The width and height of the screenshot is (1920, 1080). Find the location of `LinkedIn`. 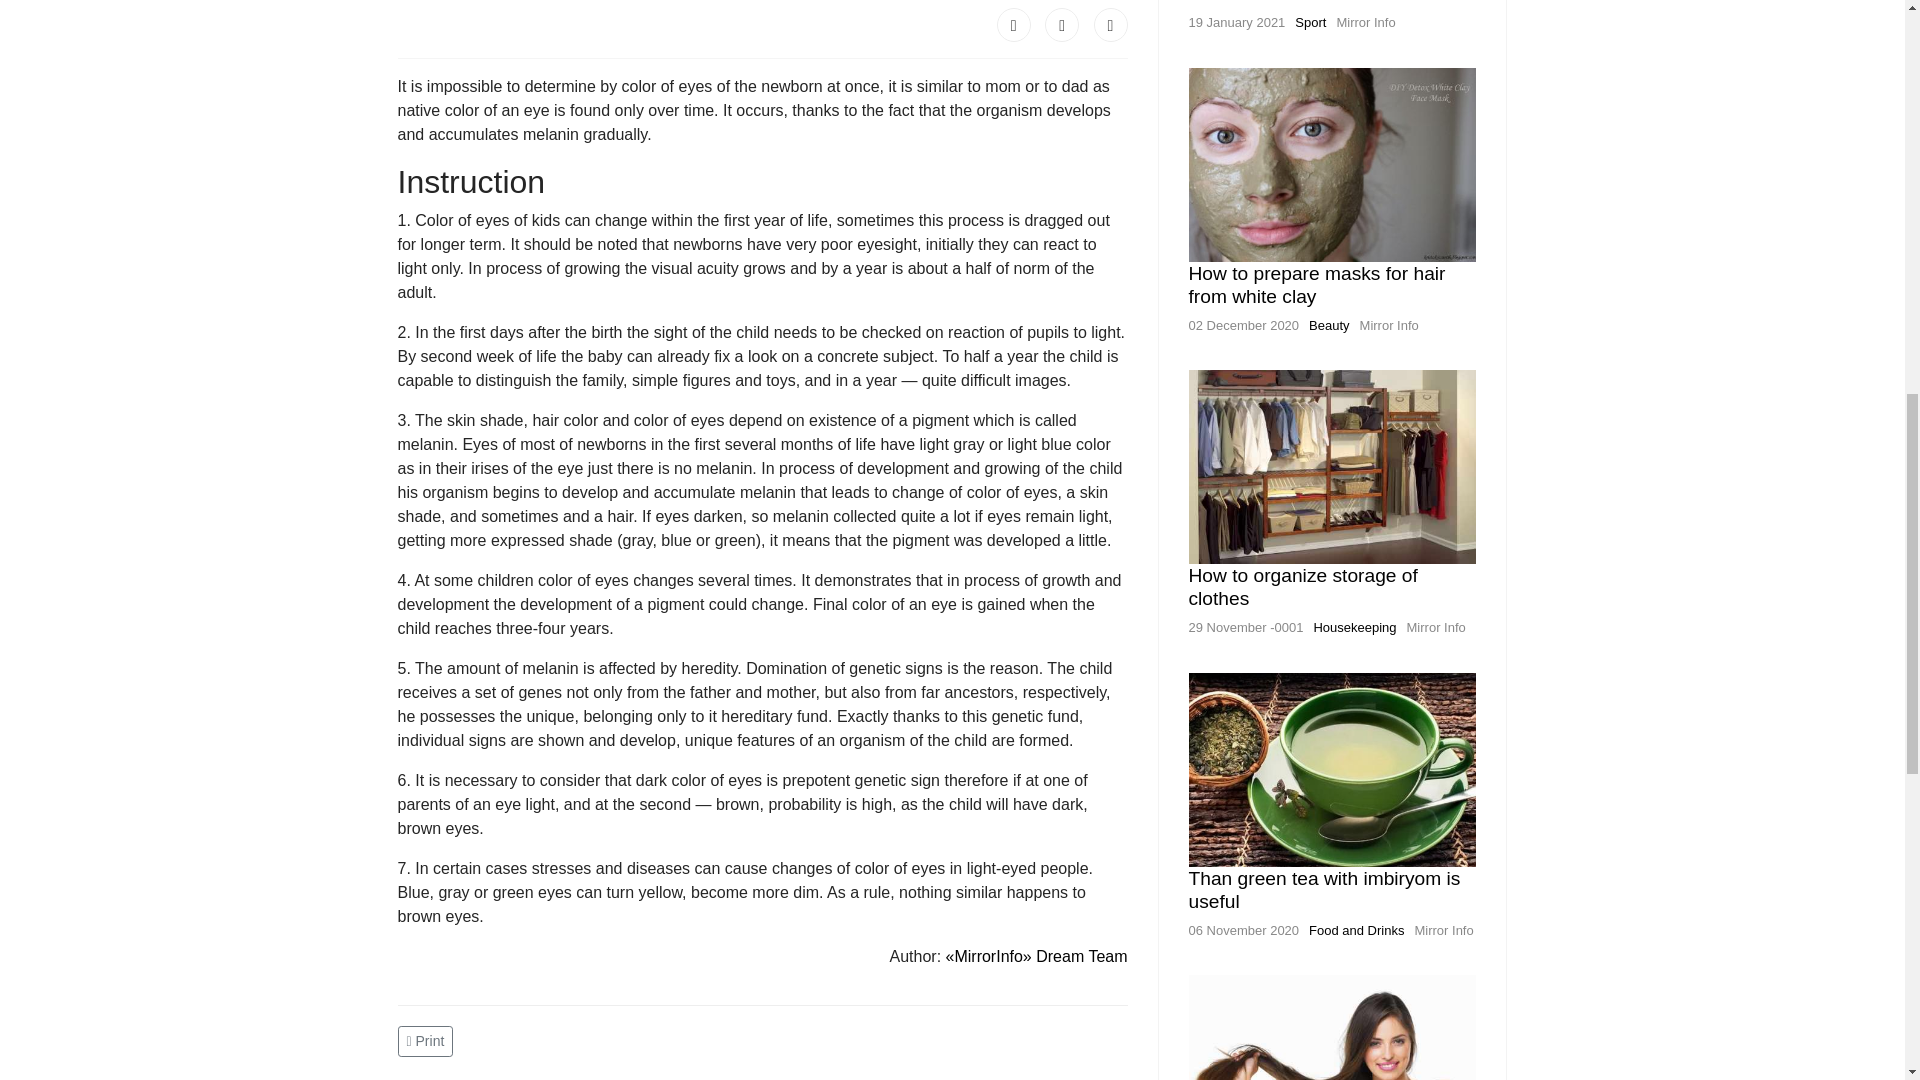

LinkedIn is located at coordinates (1111, 24).